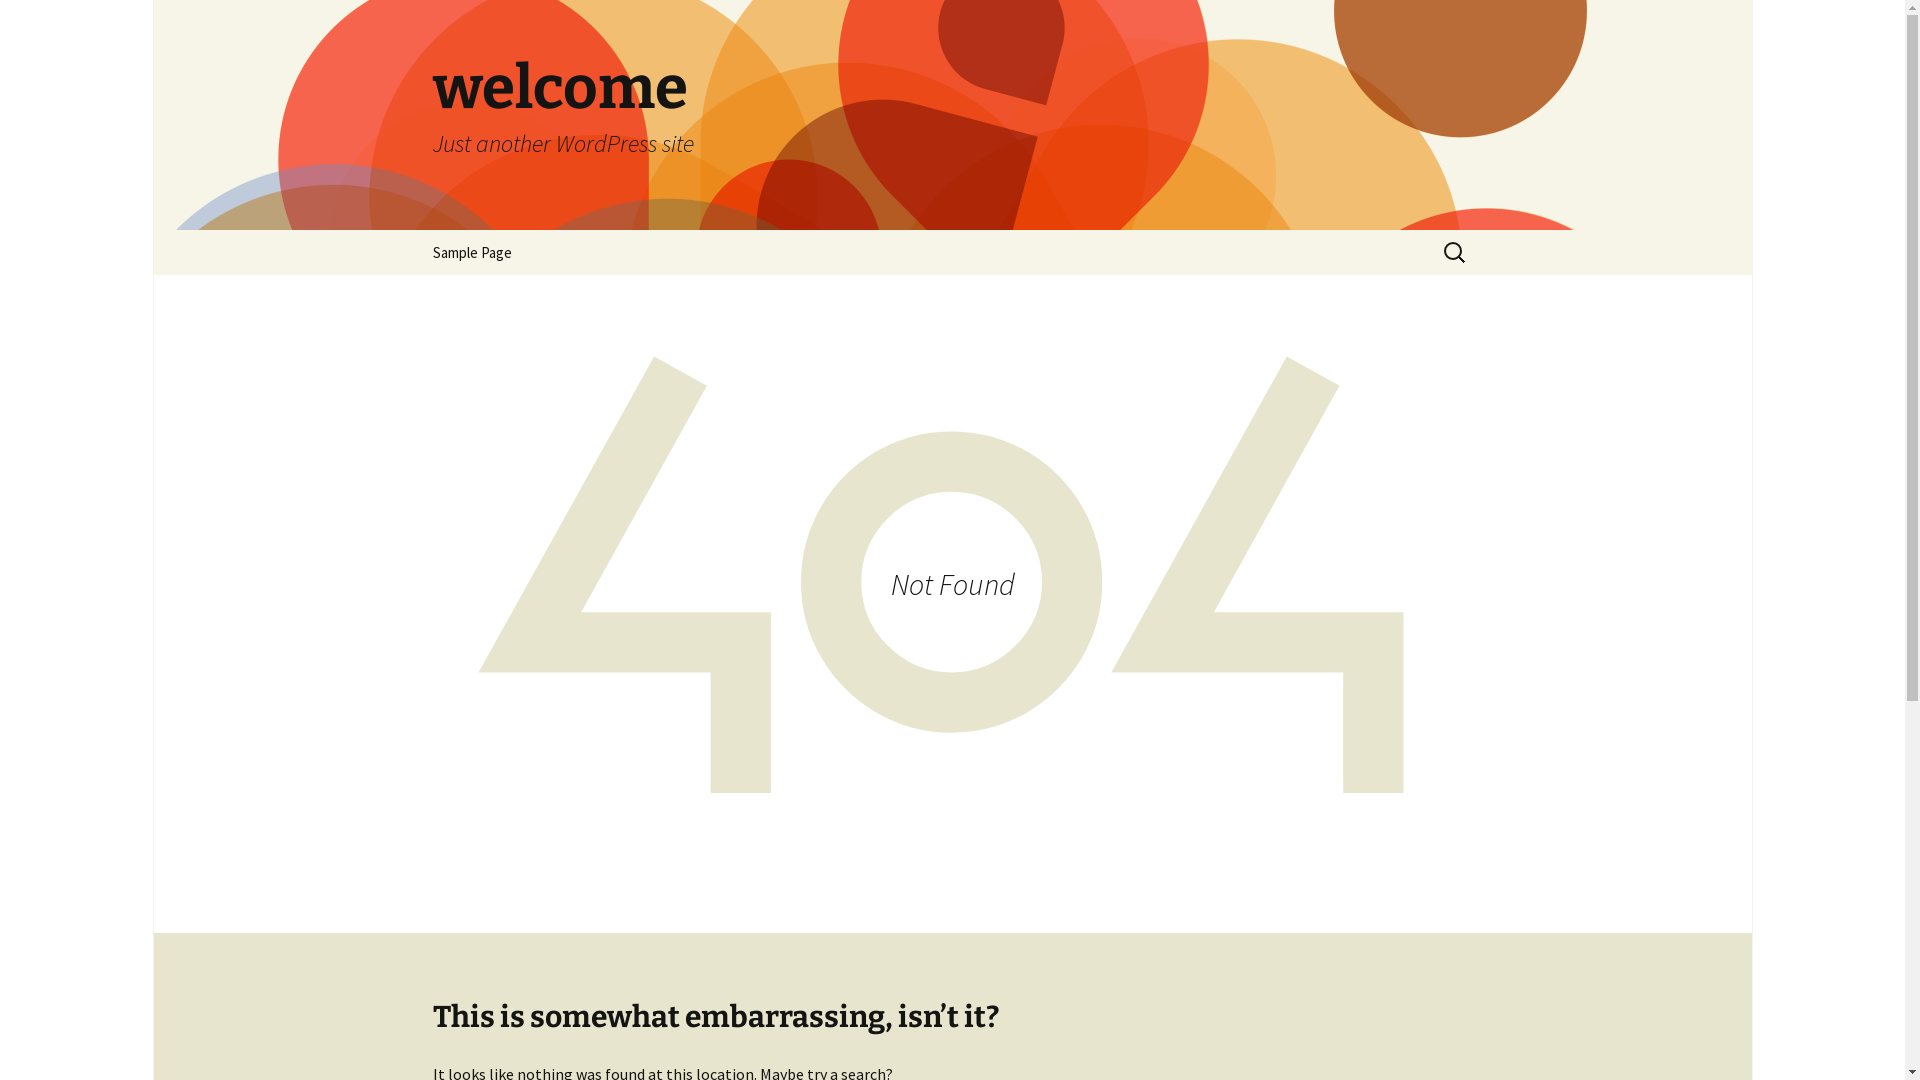 The width and height of the screenshot is (1920, 1080). What do you see at coordinates (412, 230) in the screenshot?
I see `Skip to content` at bounding box center [412, 230].